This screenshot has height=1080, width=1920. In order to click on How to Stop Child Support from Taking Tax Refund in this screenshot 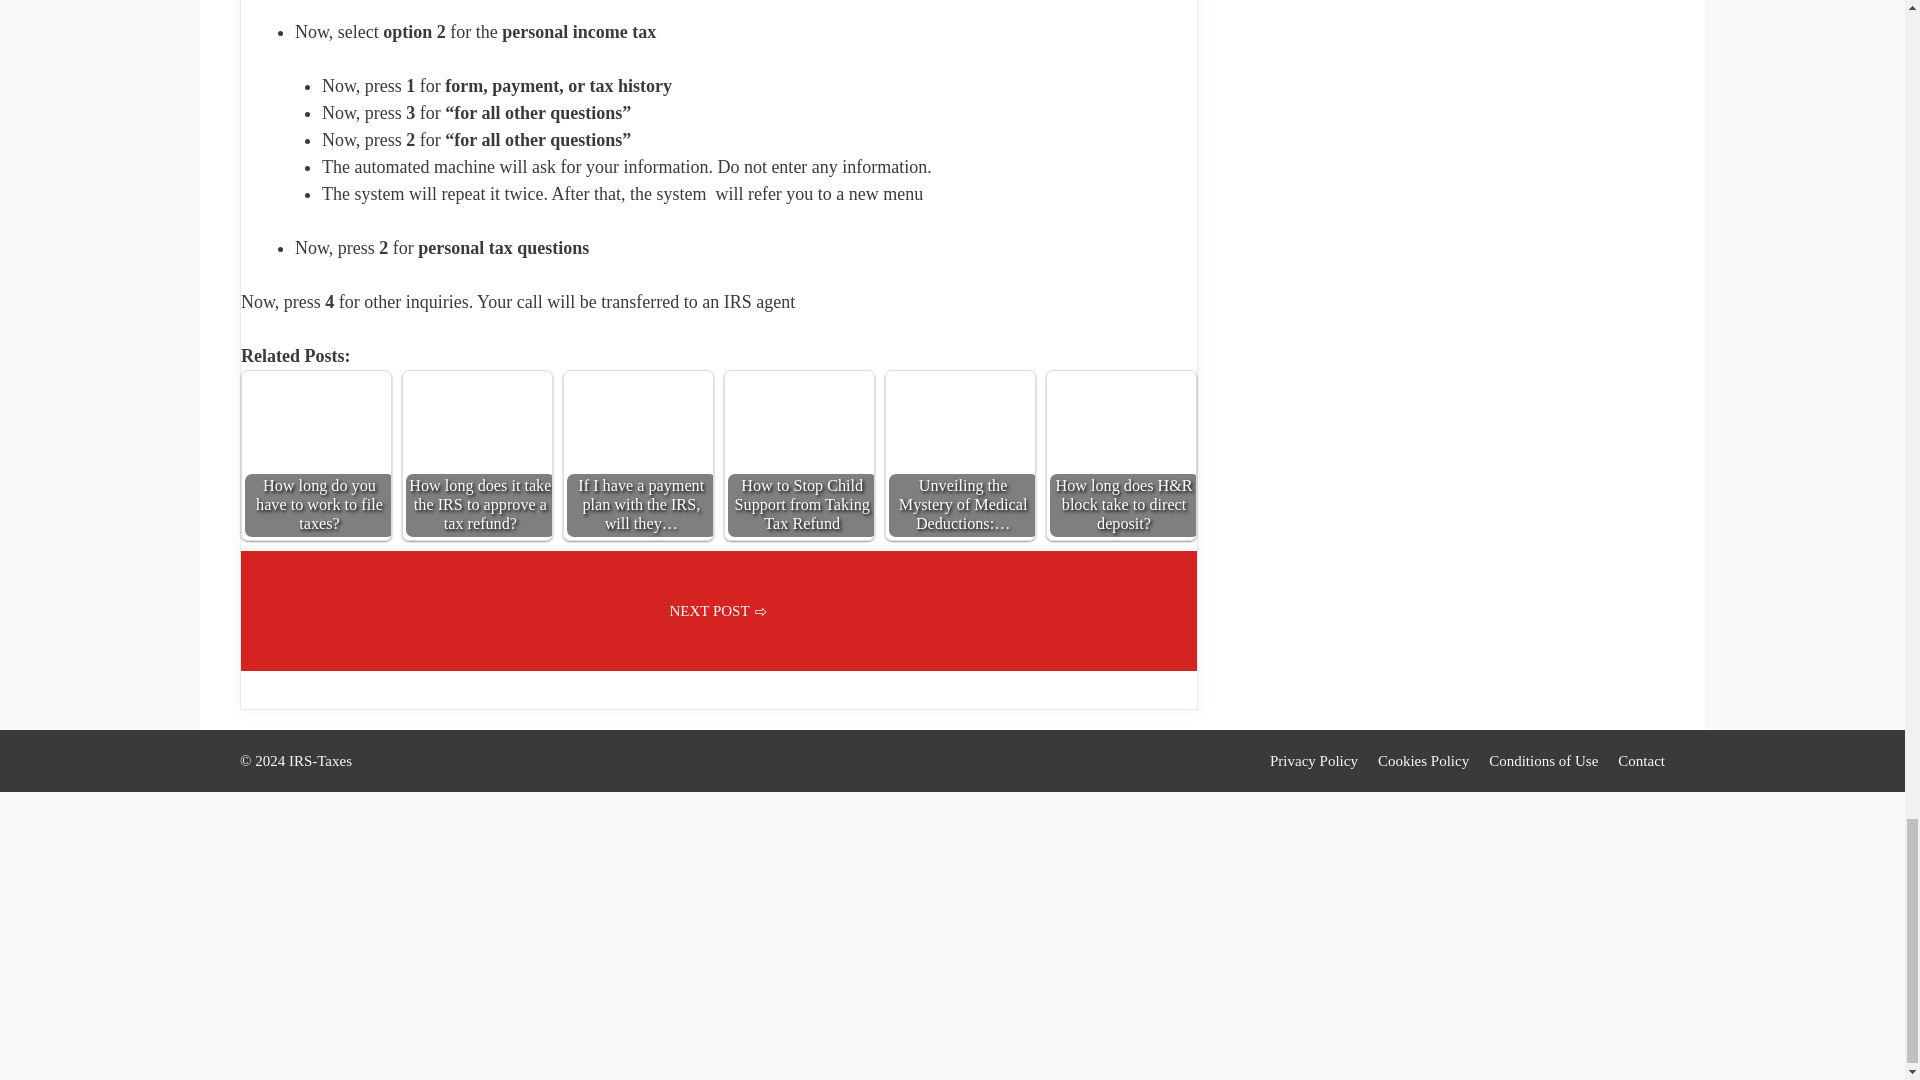, I will do `click(799, 445)`.